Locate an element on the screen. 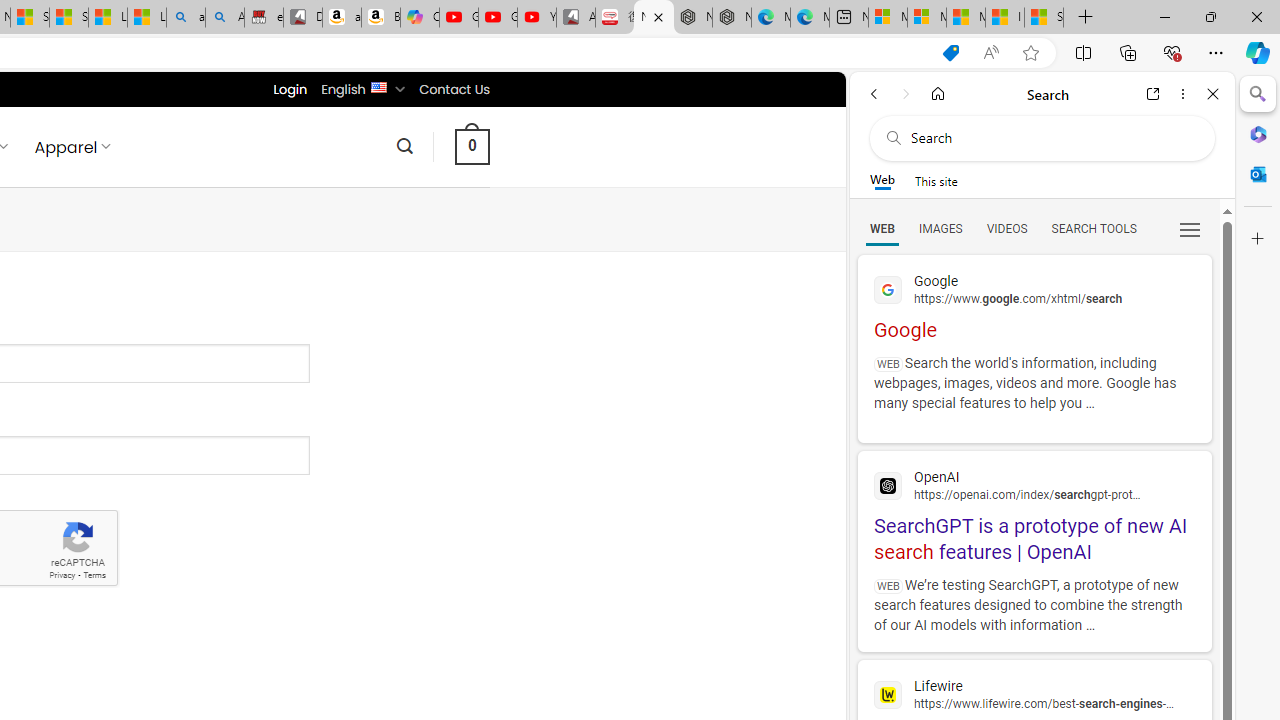 This screenshot has height=720, width=1280. Lifewire is located at coordinates (1034, 694).